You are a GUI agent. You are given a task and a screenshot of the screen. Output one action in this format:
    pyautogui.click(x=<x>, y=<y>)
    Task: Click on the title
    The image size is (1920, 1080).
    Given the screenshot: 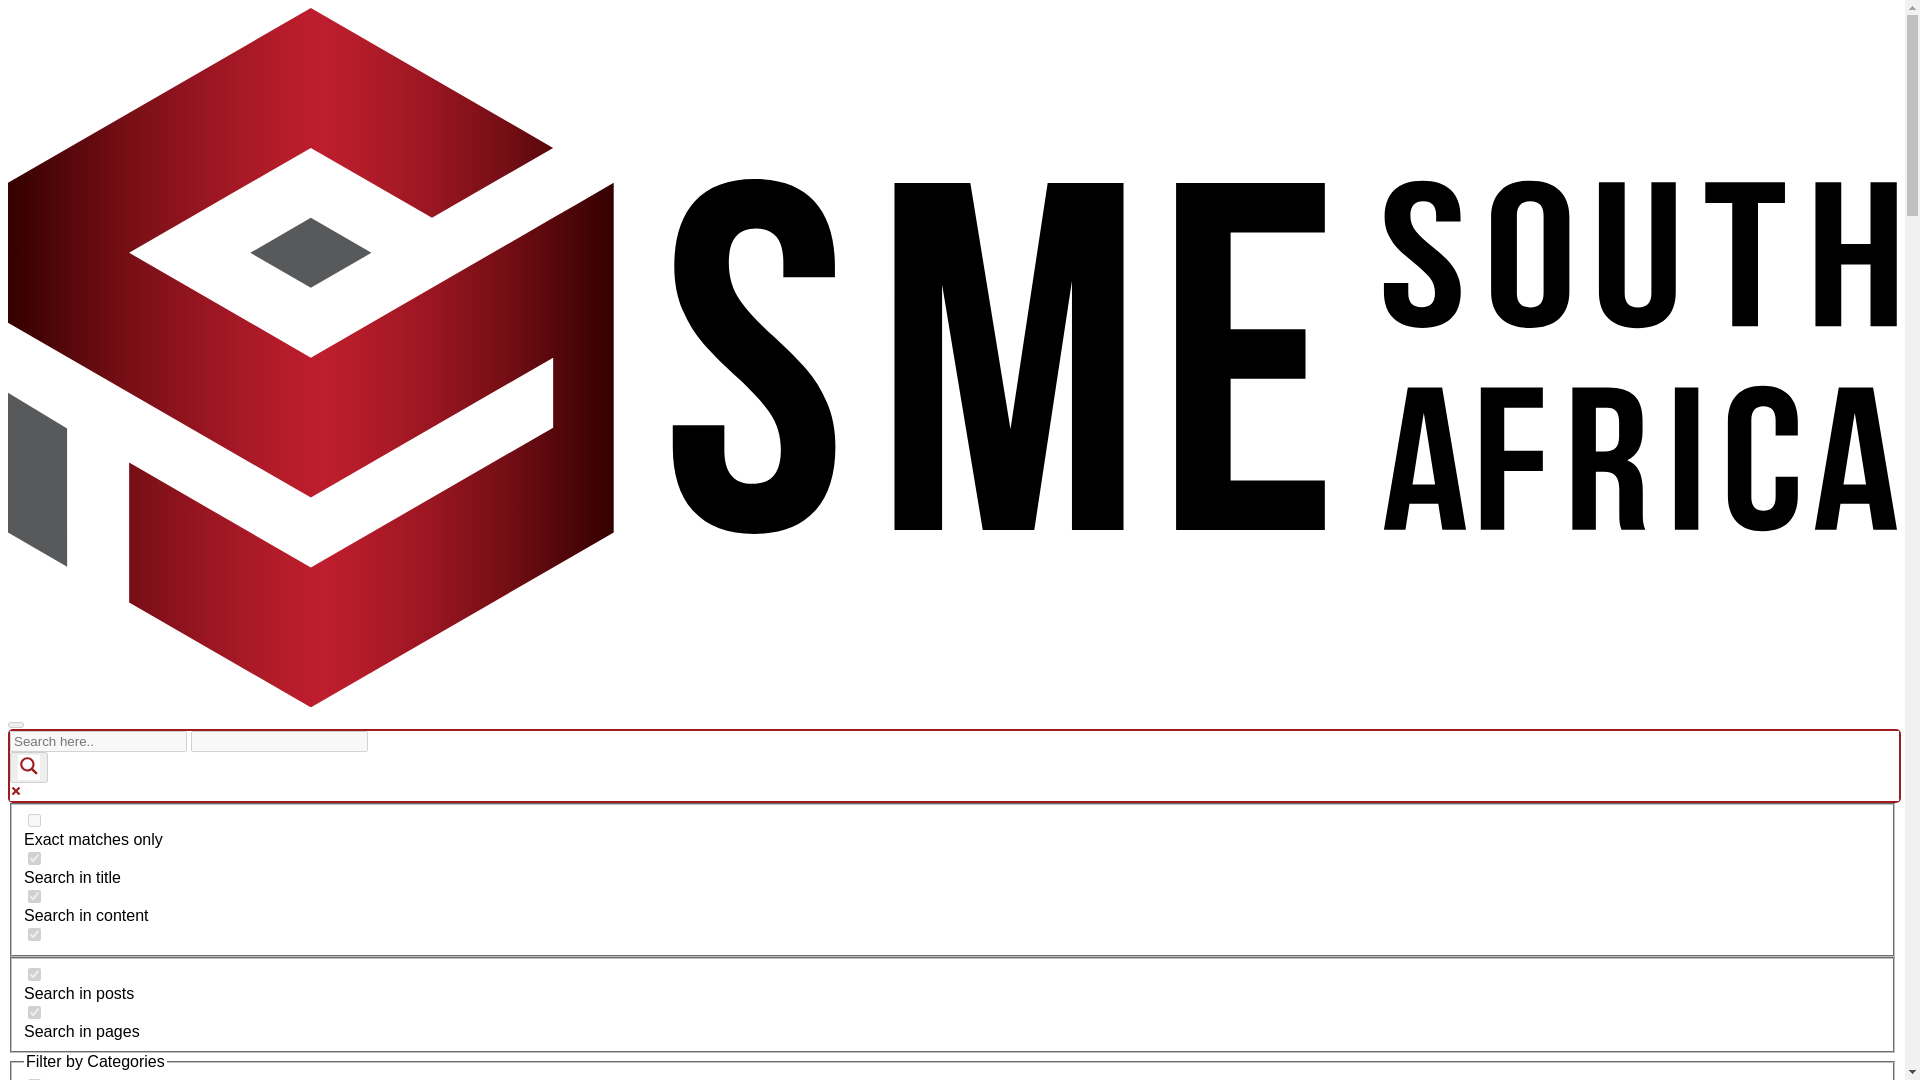 What is the action you would take?
    pyautogui.click(x=34, y=858)
    